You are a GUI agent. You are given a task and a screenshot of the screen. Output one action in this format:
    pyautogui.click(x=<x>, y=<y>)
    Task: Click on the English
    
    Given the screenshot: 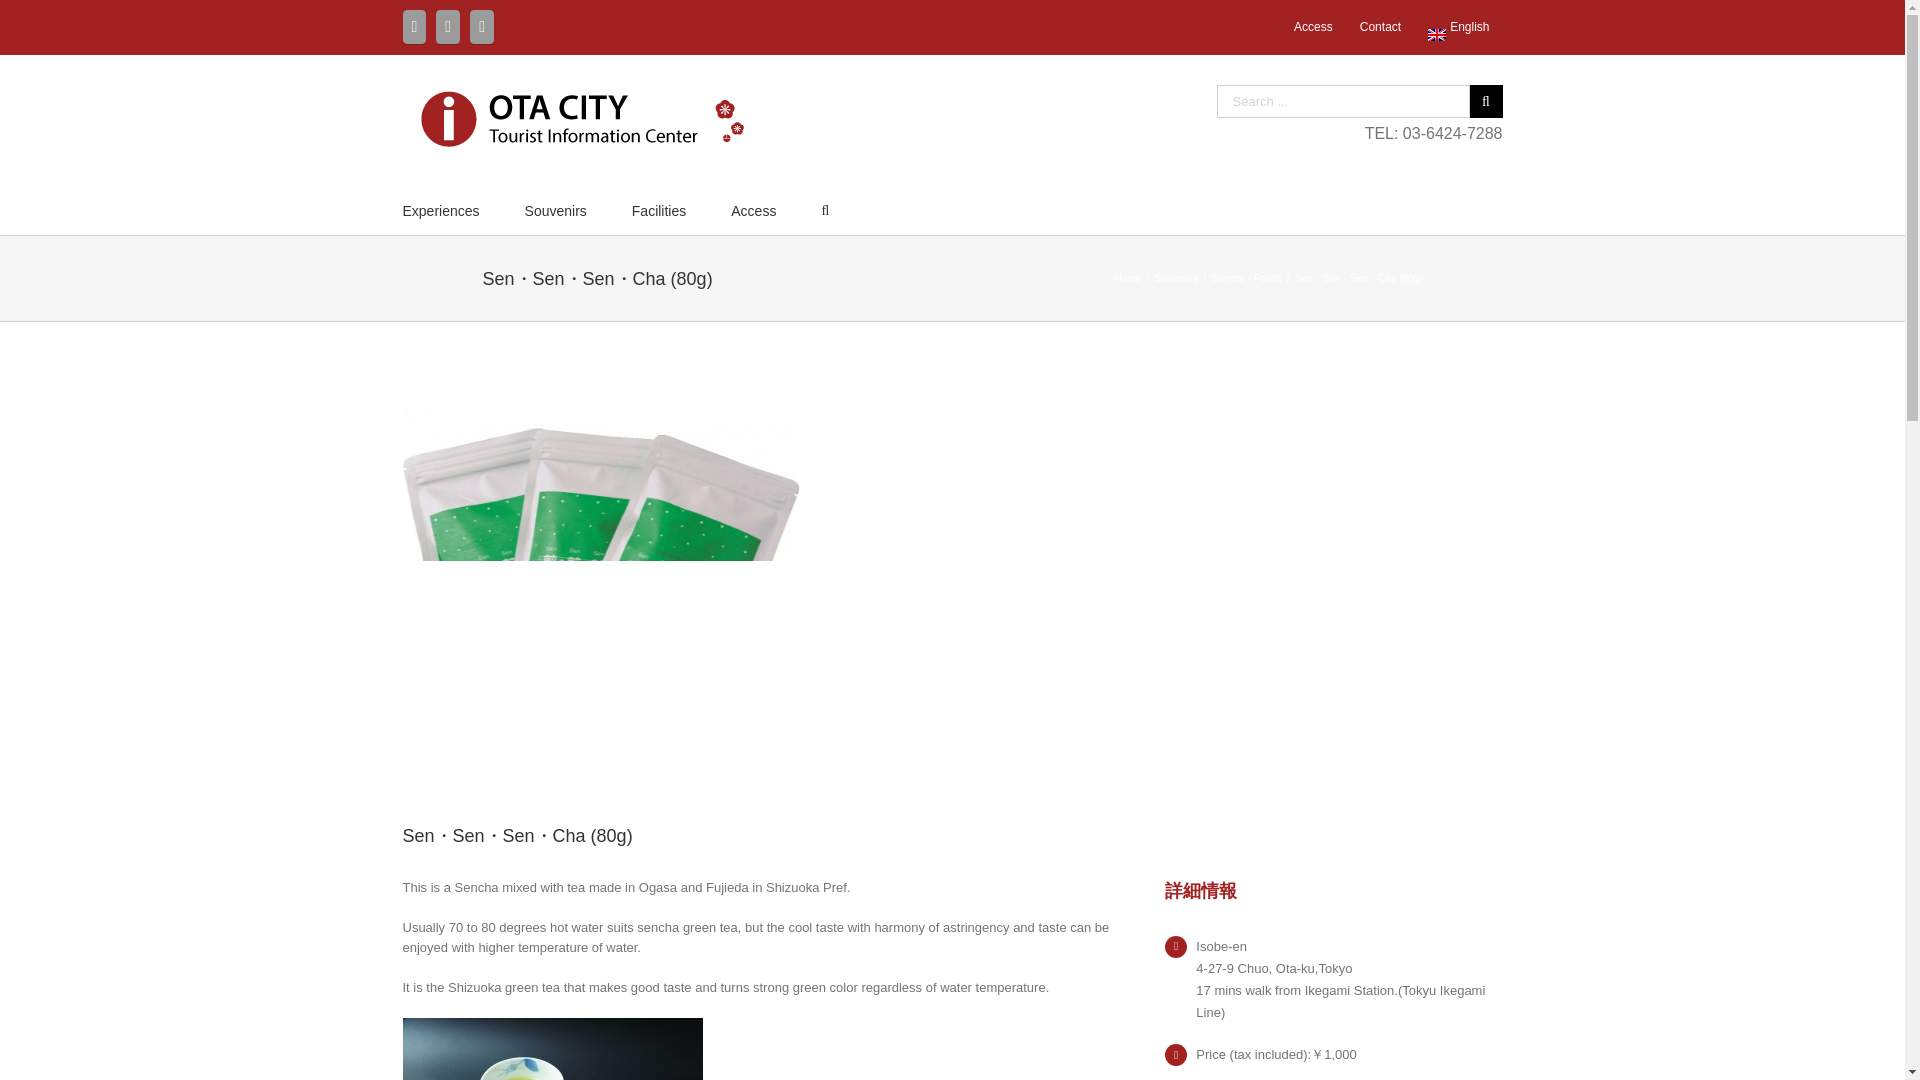 What is the action you would take?
    pyautogui.click(x=1436, y=35)
    